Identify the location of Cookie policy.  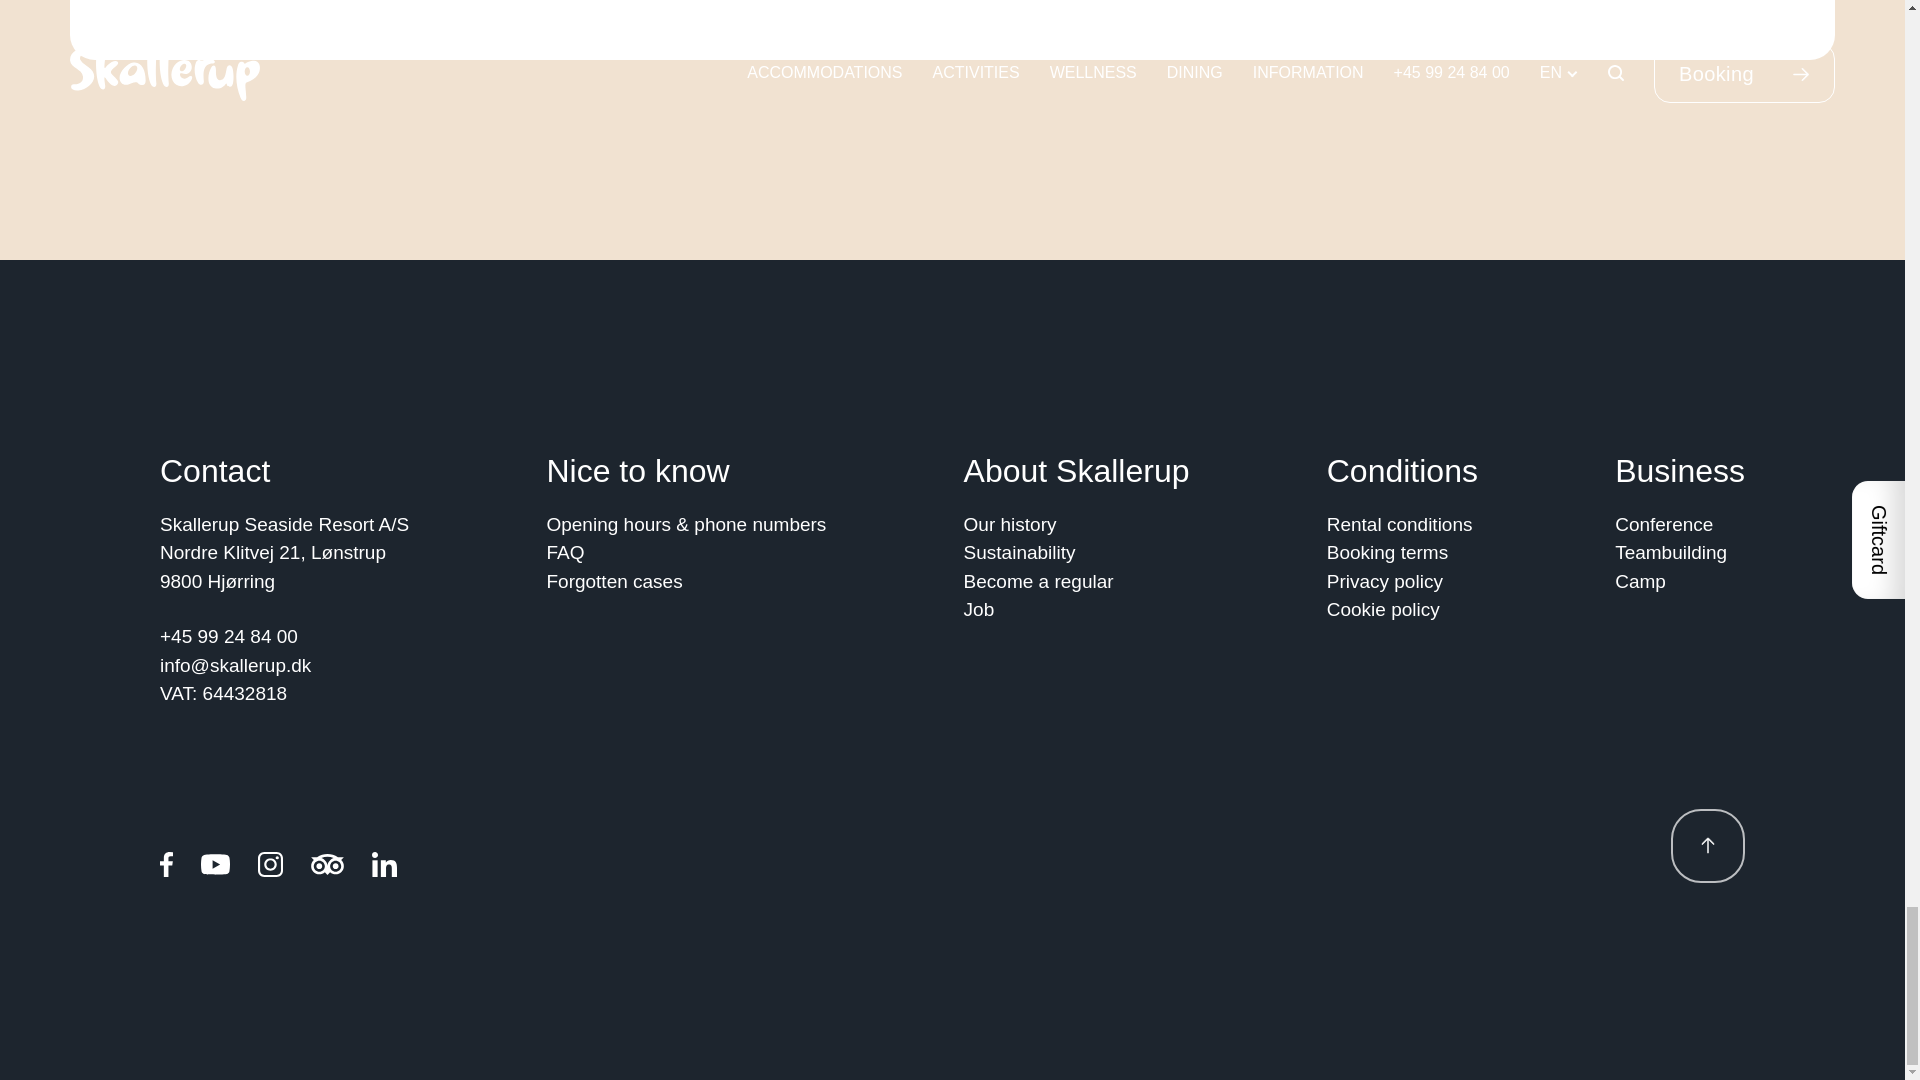
(1383, 610).